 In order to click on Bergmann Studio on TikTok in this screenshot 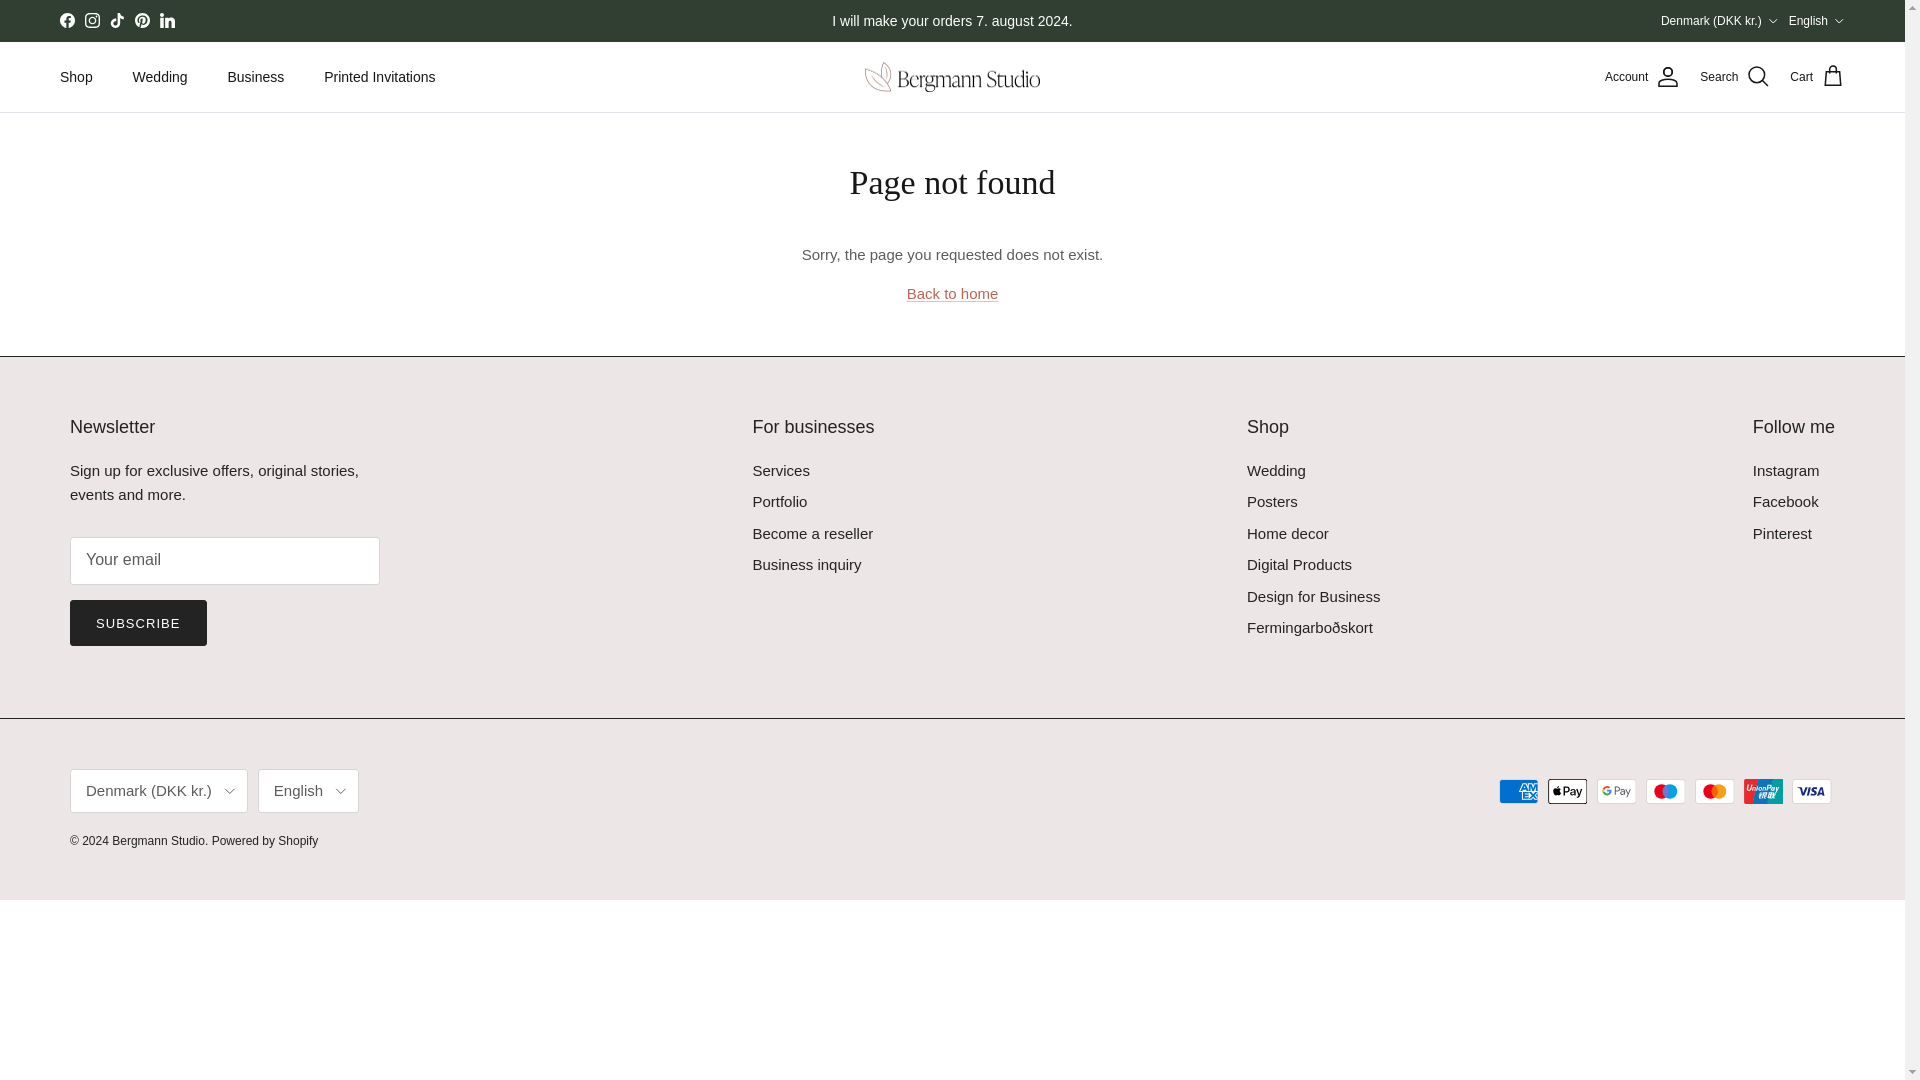, I will do `click(116, 20)`.